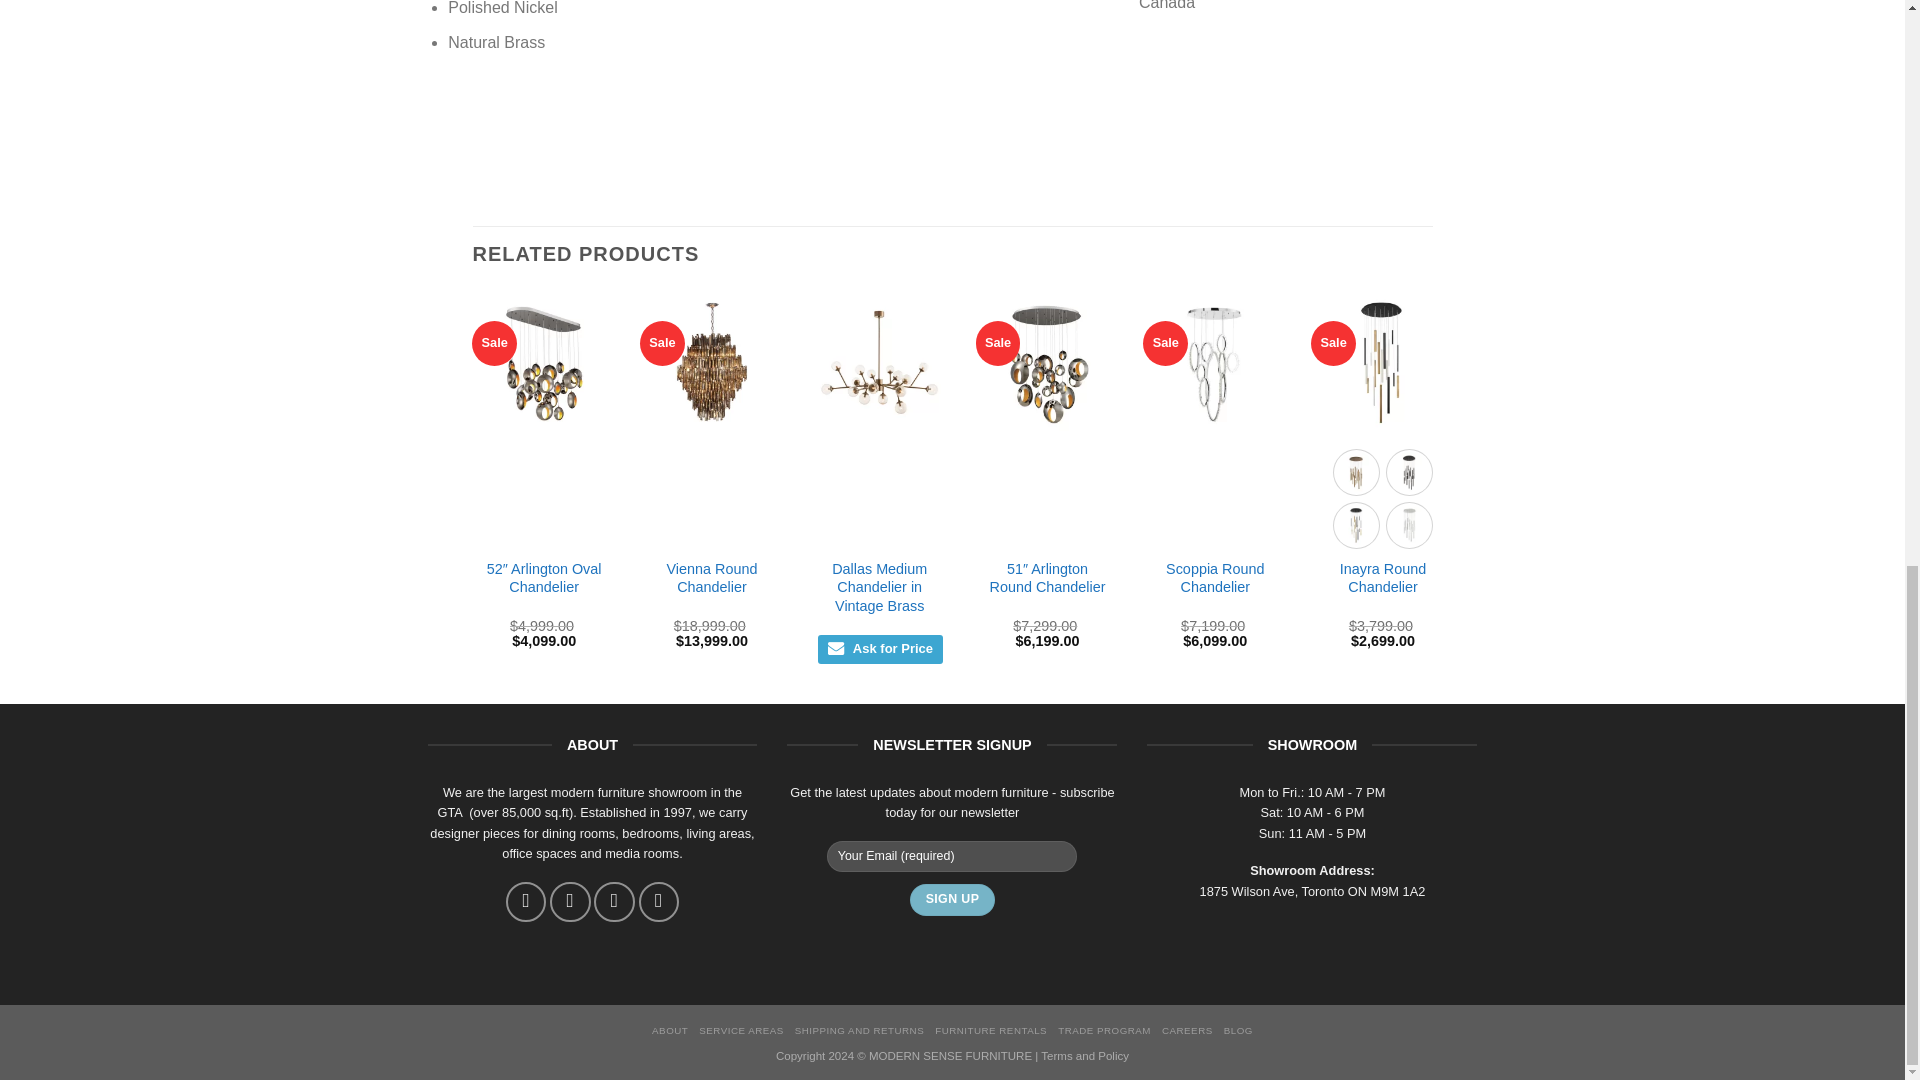  Describe the element at coordinates (659, 902) in the screenshot. I see `Follow on Pinterest` at that location.